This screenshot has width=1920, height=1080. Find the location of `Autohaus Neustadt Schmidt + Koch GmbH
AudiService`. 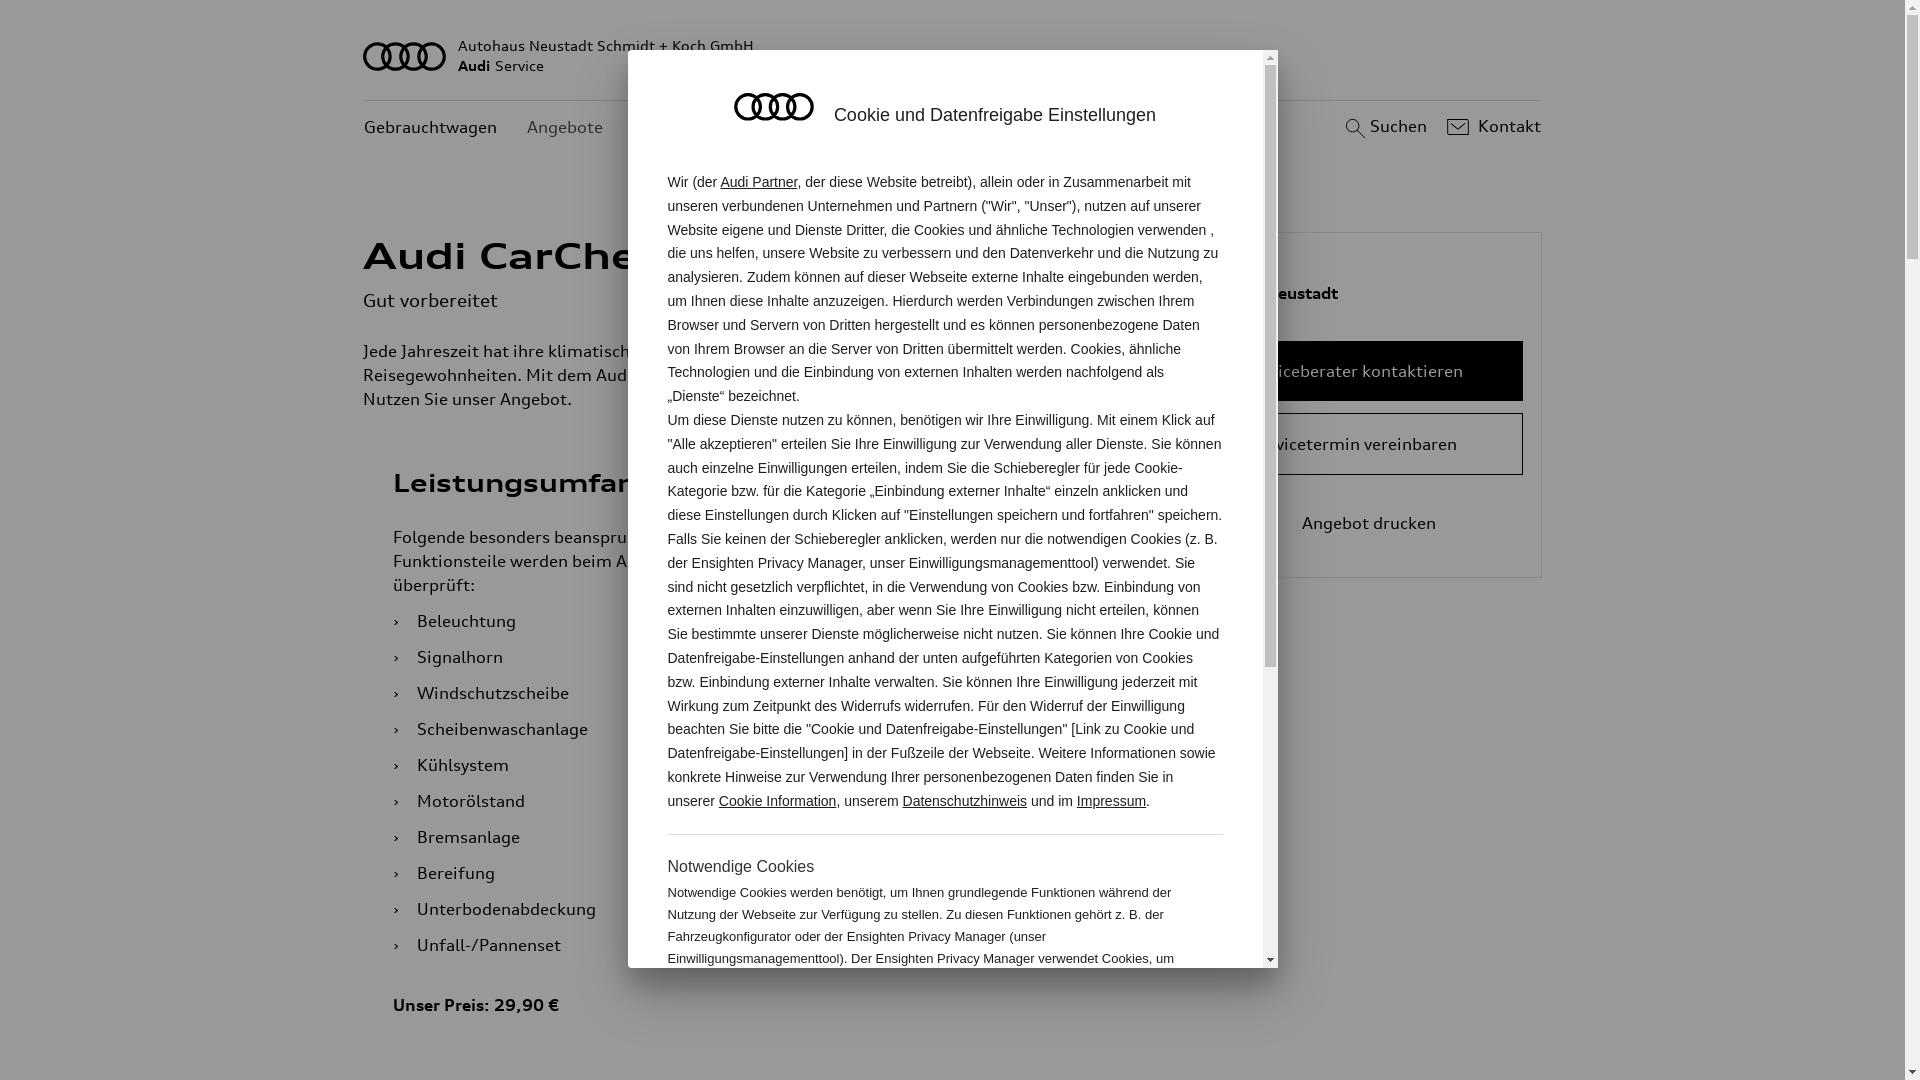

Autohaus Neustadt Schmidt + Koch GmbH
AudiService is located at coordinates (953, 56).